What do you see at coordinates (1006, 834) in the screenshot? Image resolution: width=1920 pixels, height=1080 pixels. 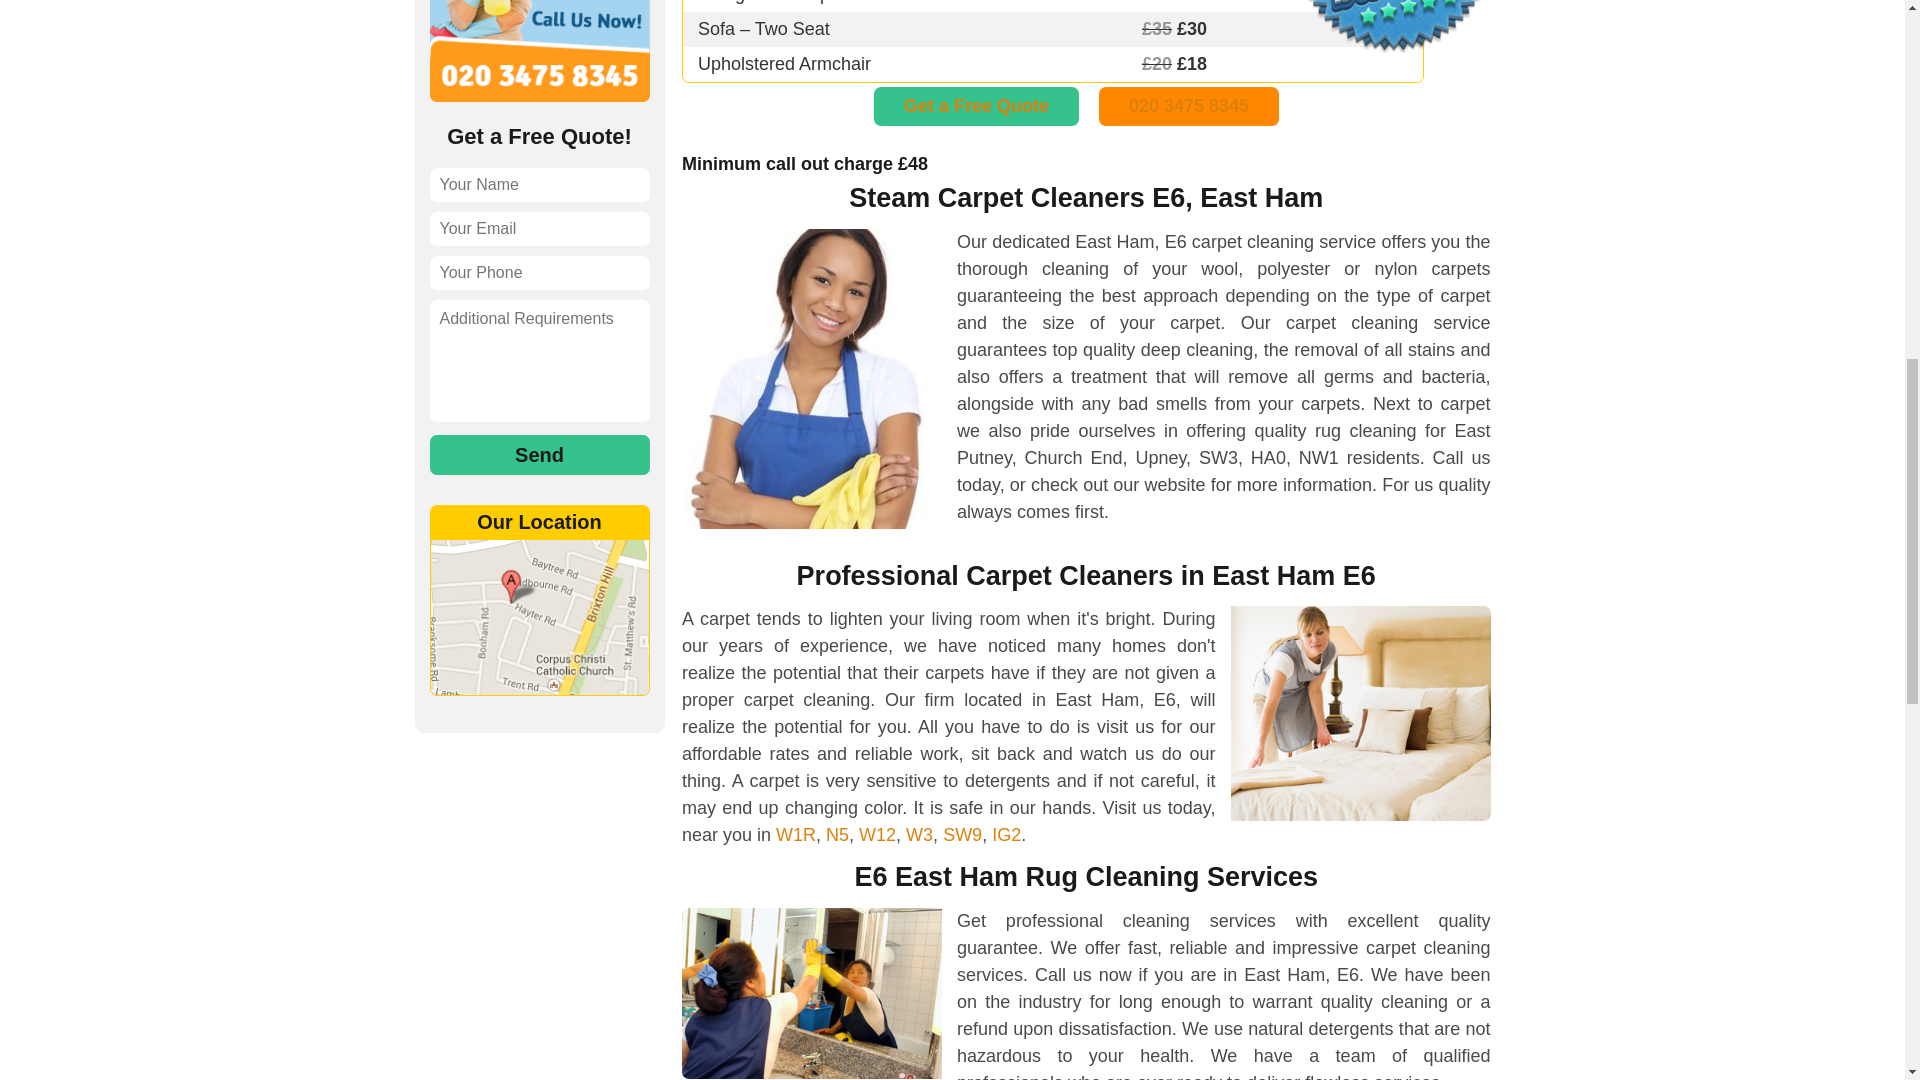 I see `IG2` at bounding box center [1006, 834].